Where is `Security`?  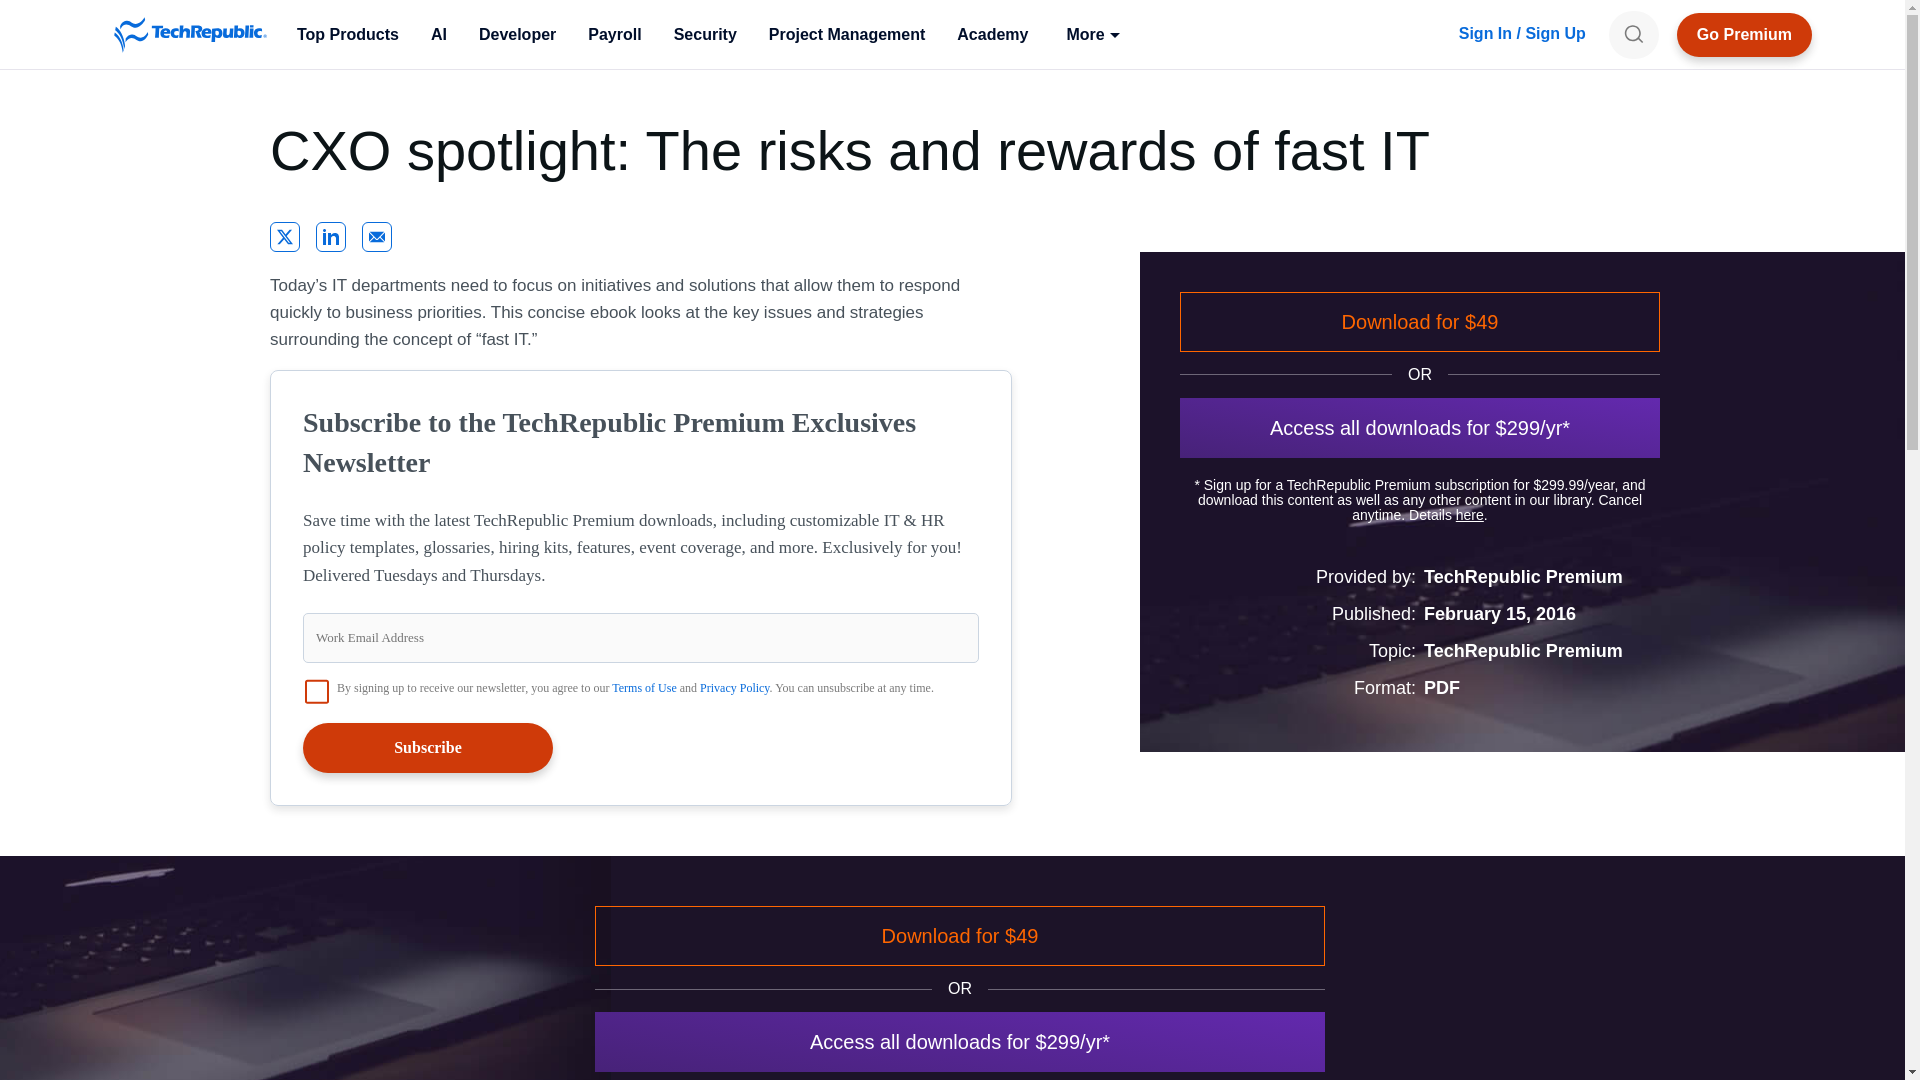 Security is located at coordinates (705, 34).